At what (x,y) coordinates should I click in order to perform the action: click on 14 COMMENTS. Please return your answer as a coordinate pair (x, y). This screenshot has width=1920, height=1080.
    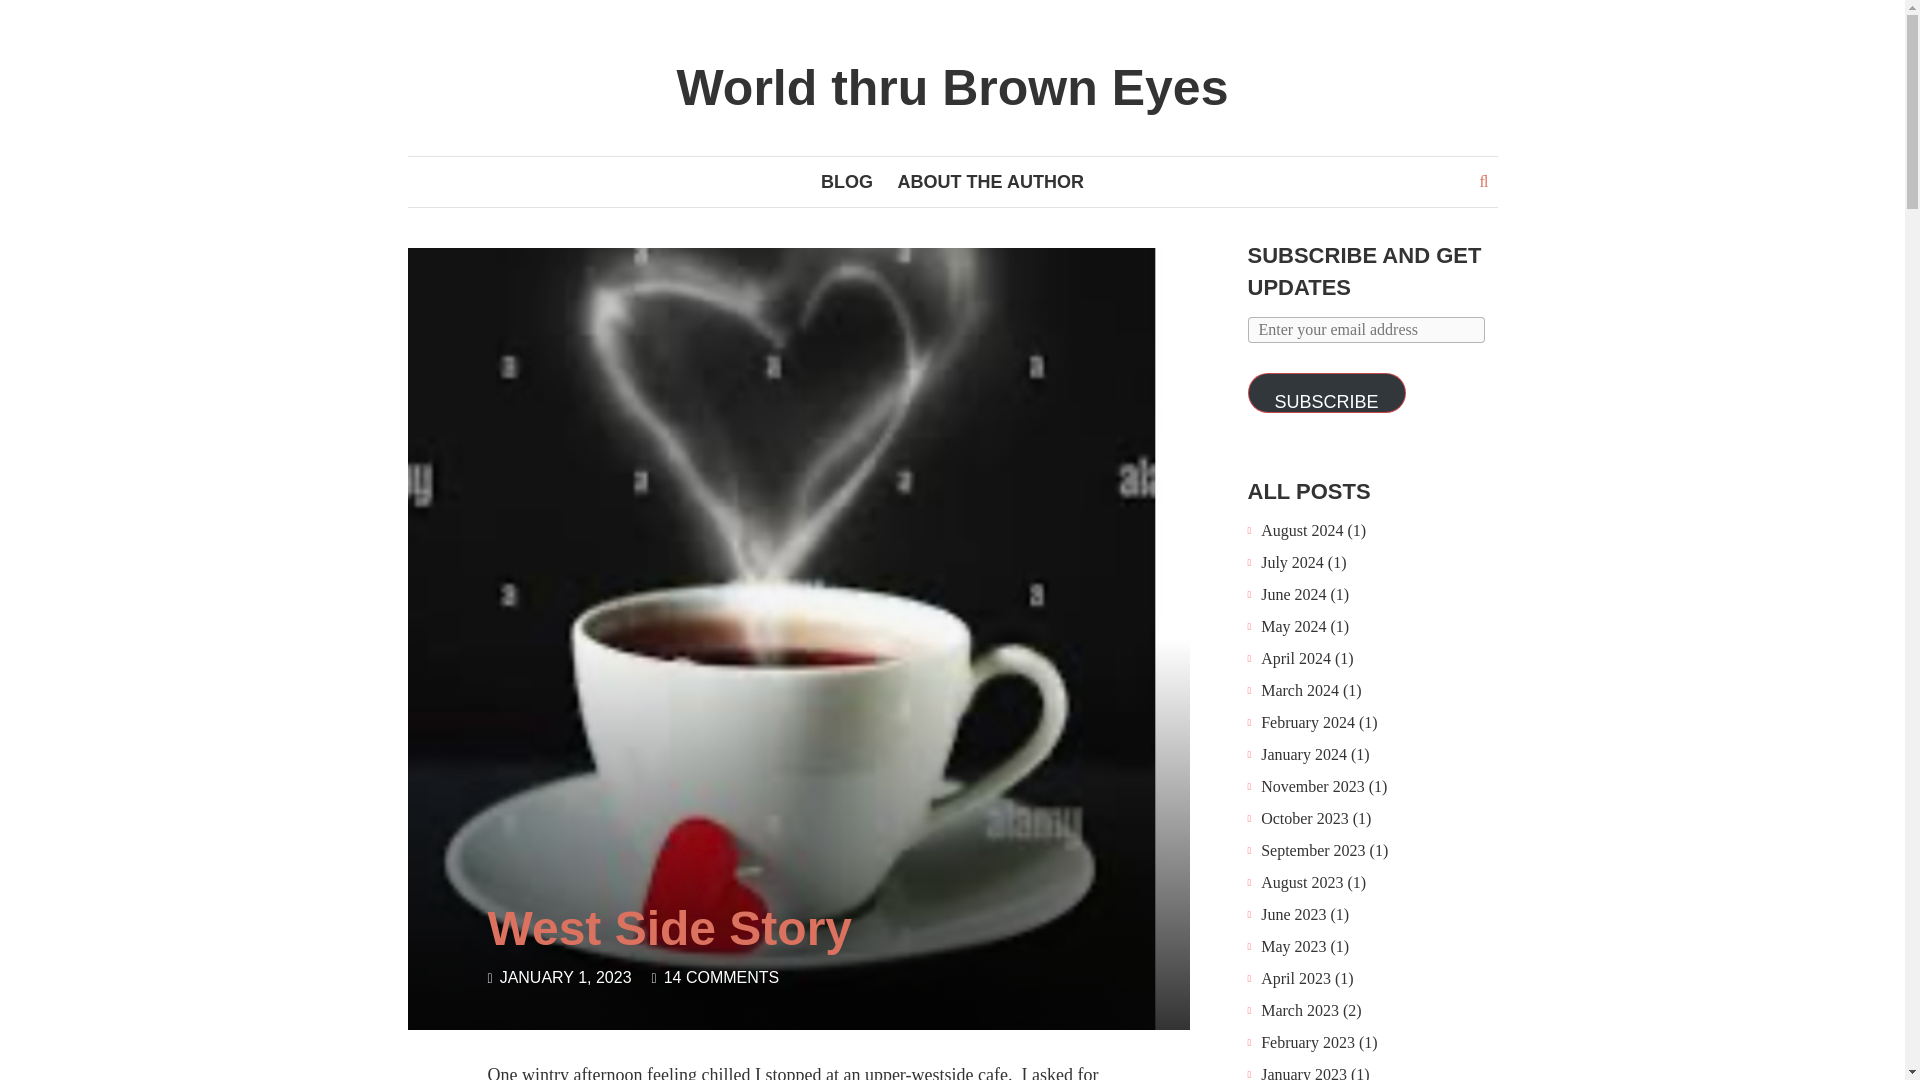
    Looking at the image, I should click on (722, 977).